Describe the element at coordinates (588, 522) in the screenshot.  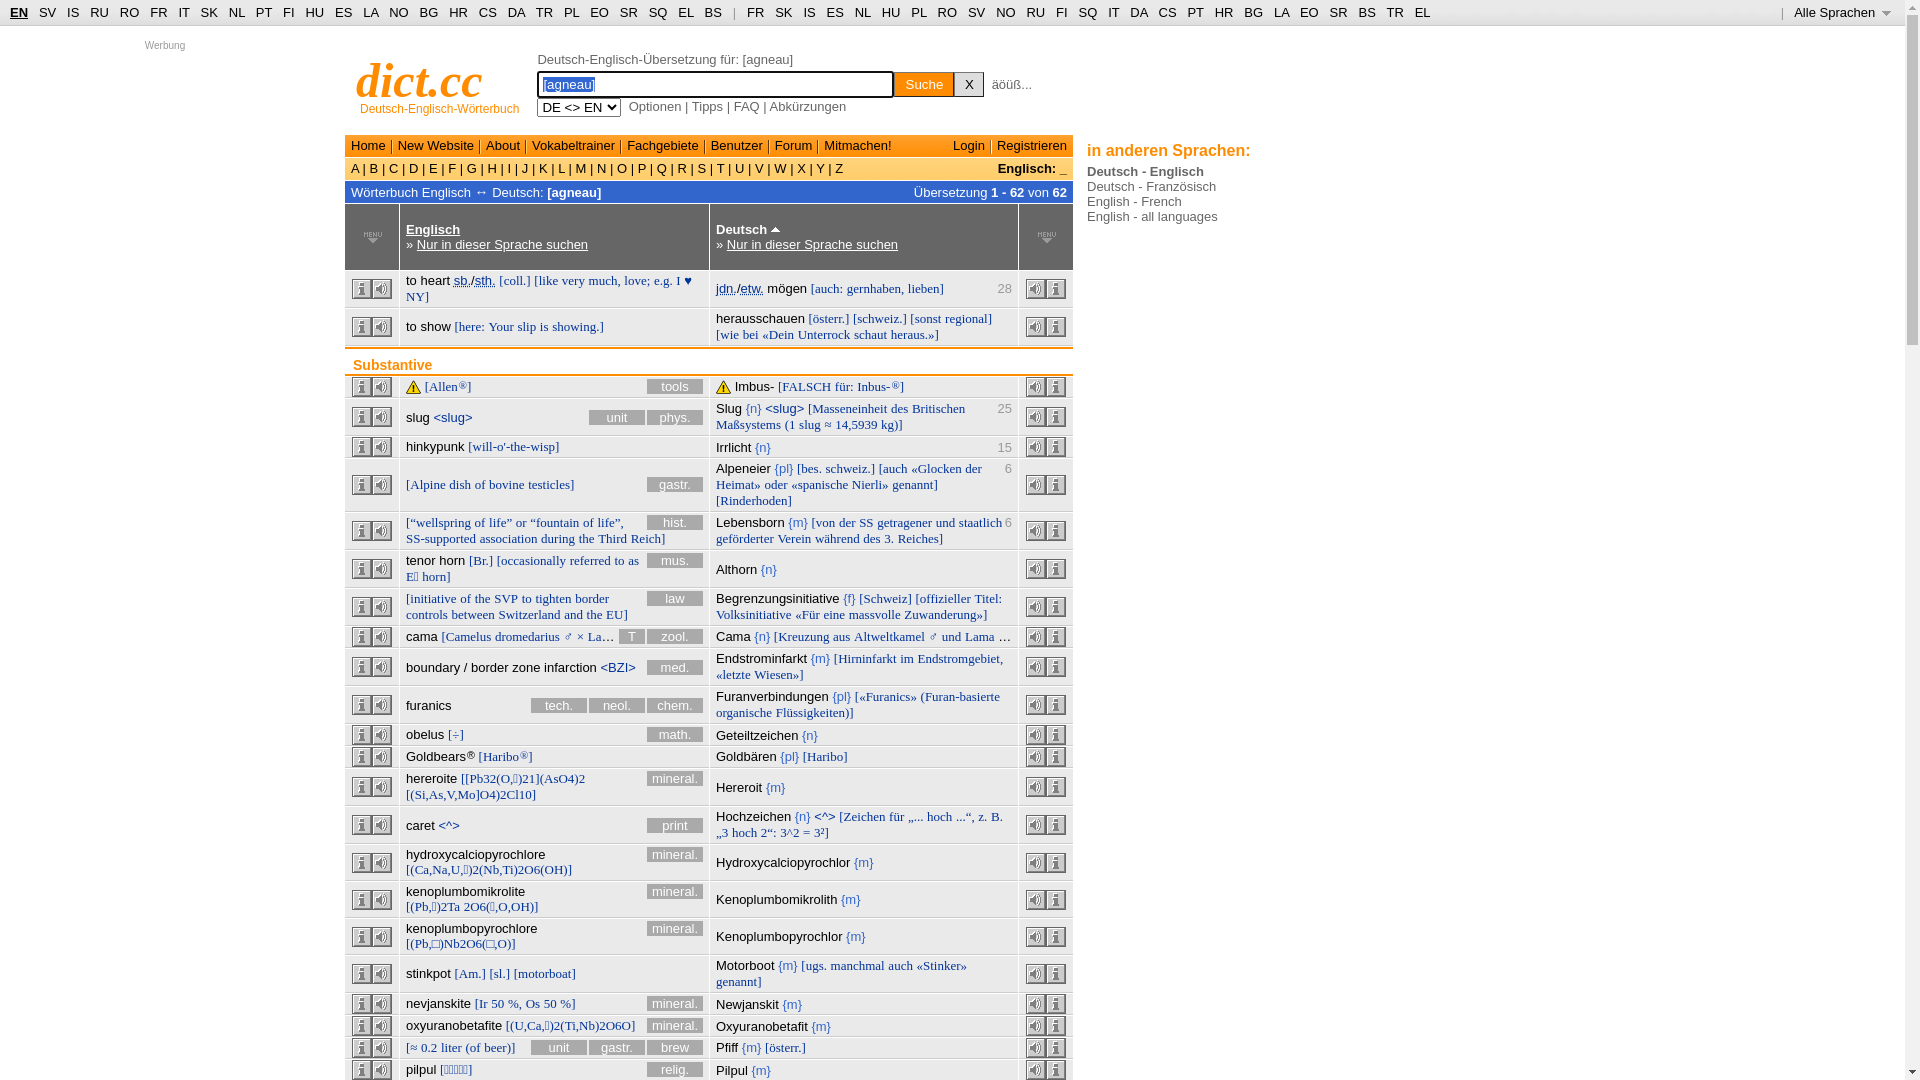
I see `of` at that location.